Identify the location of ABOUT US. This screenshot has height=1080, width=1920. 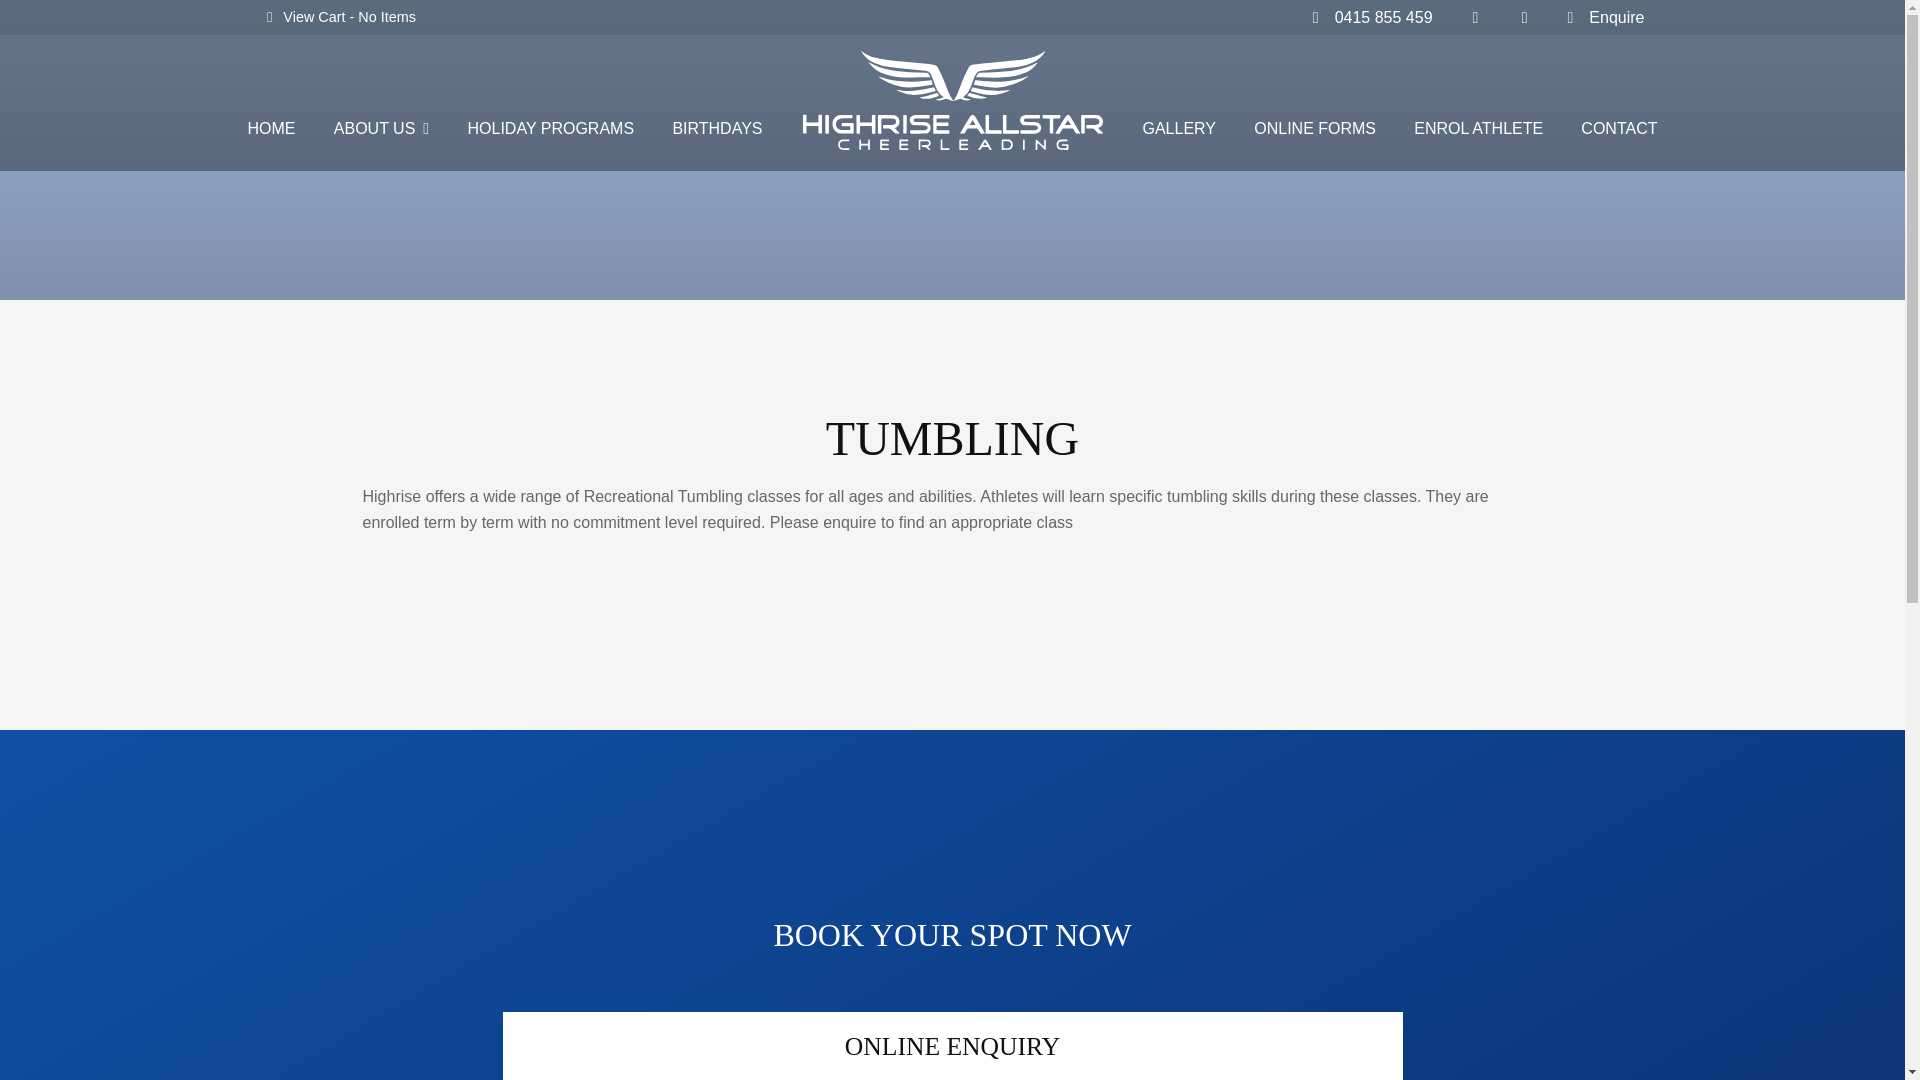
(382, 130).